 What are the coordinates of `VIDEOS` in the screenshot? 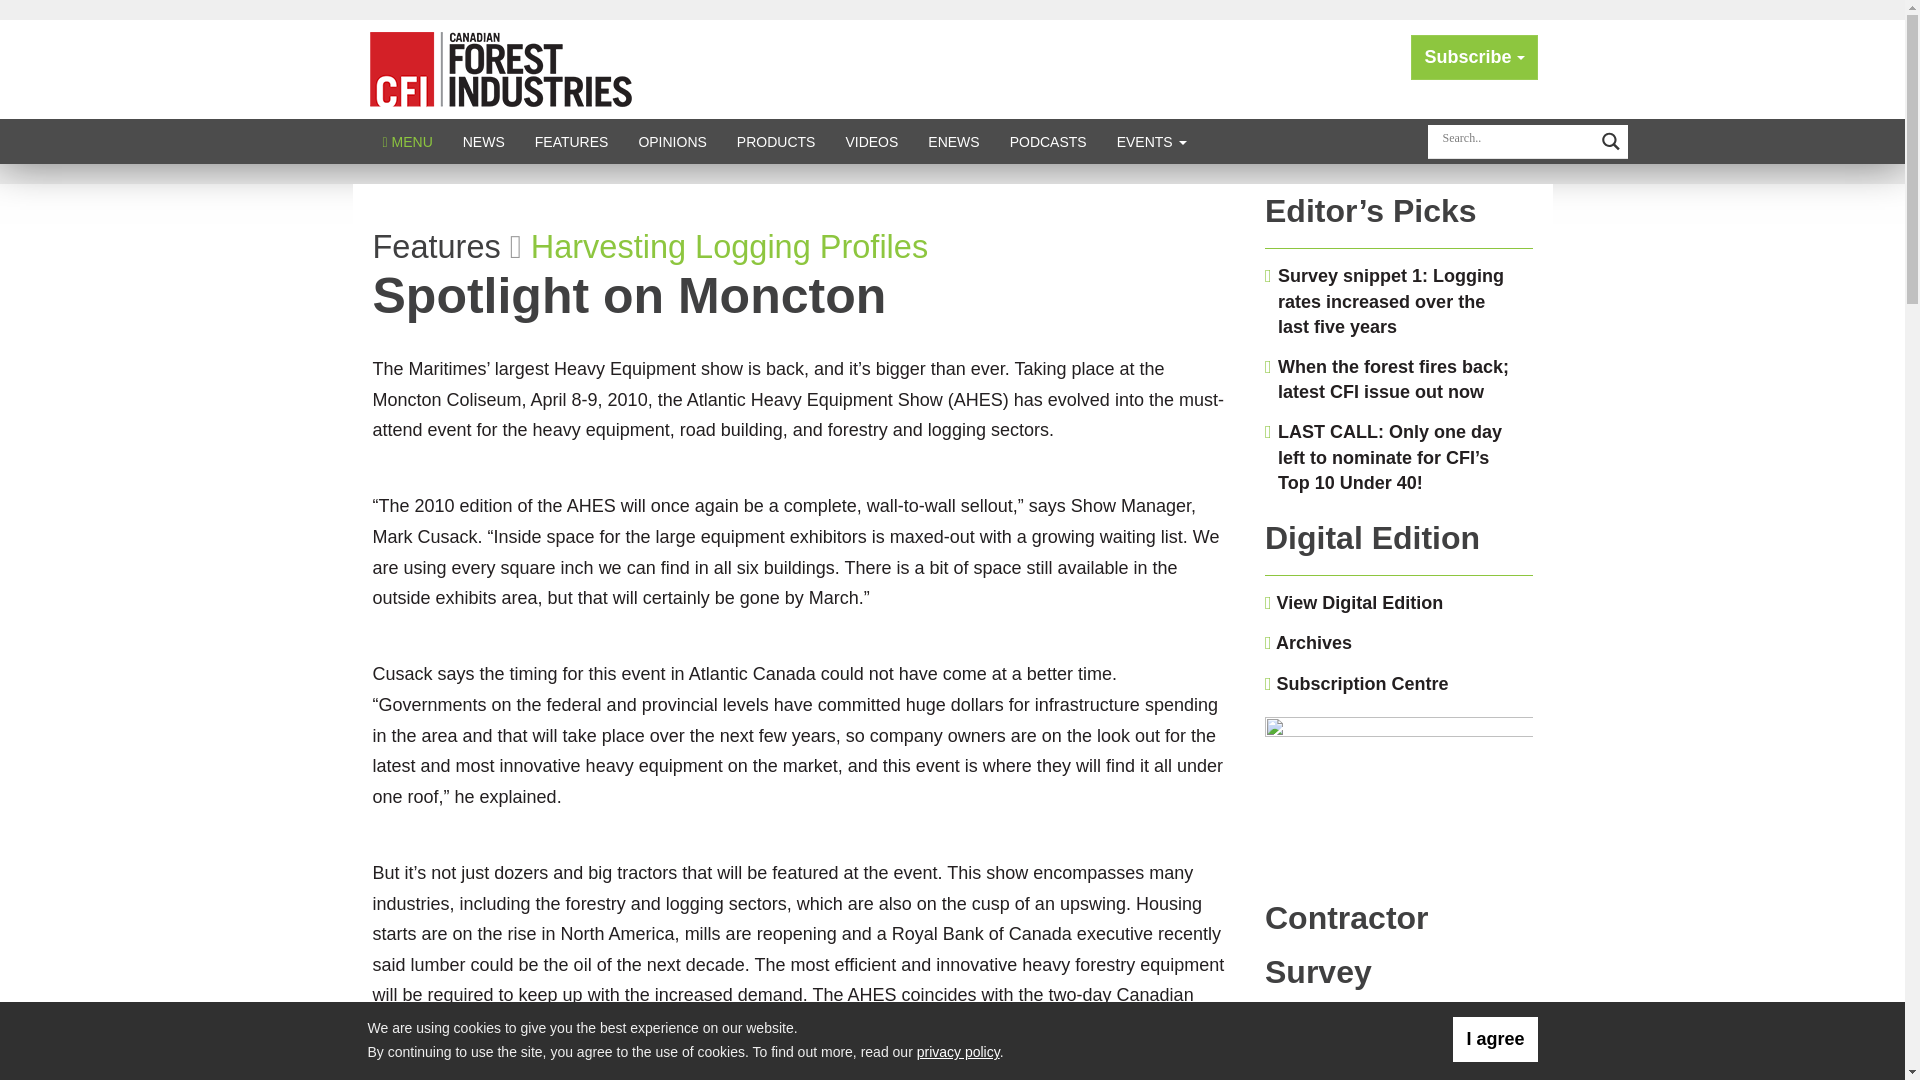 It's located at (871, 141).